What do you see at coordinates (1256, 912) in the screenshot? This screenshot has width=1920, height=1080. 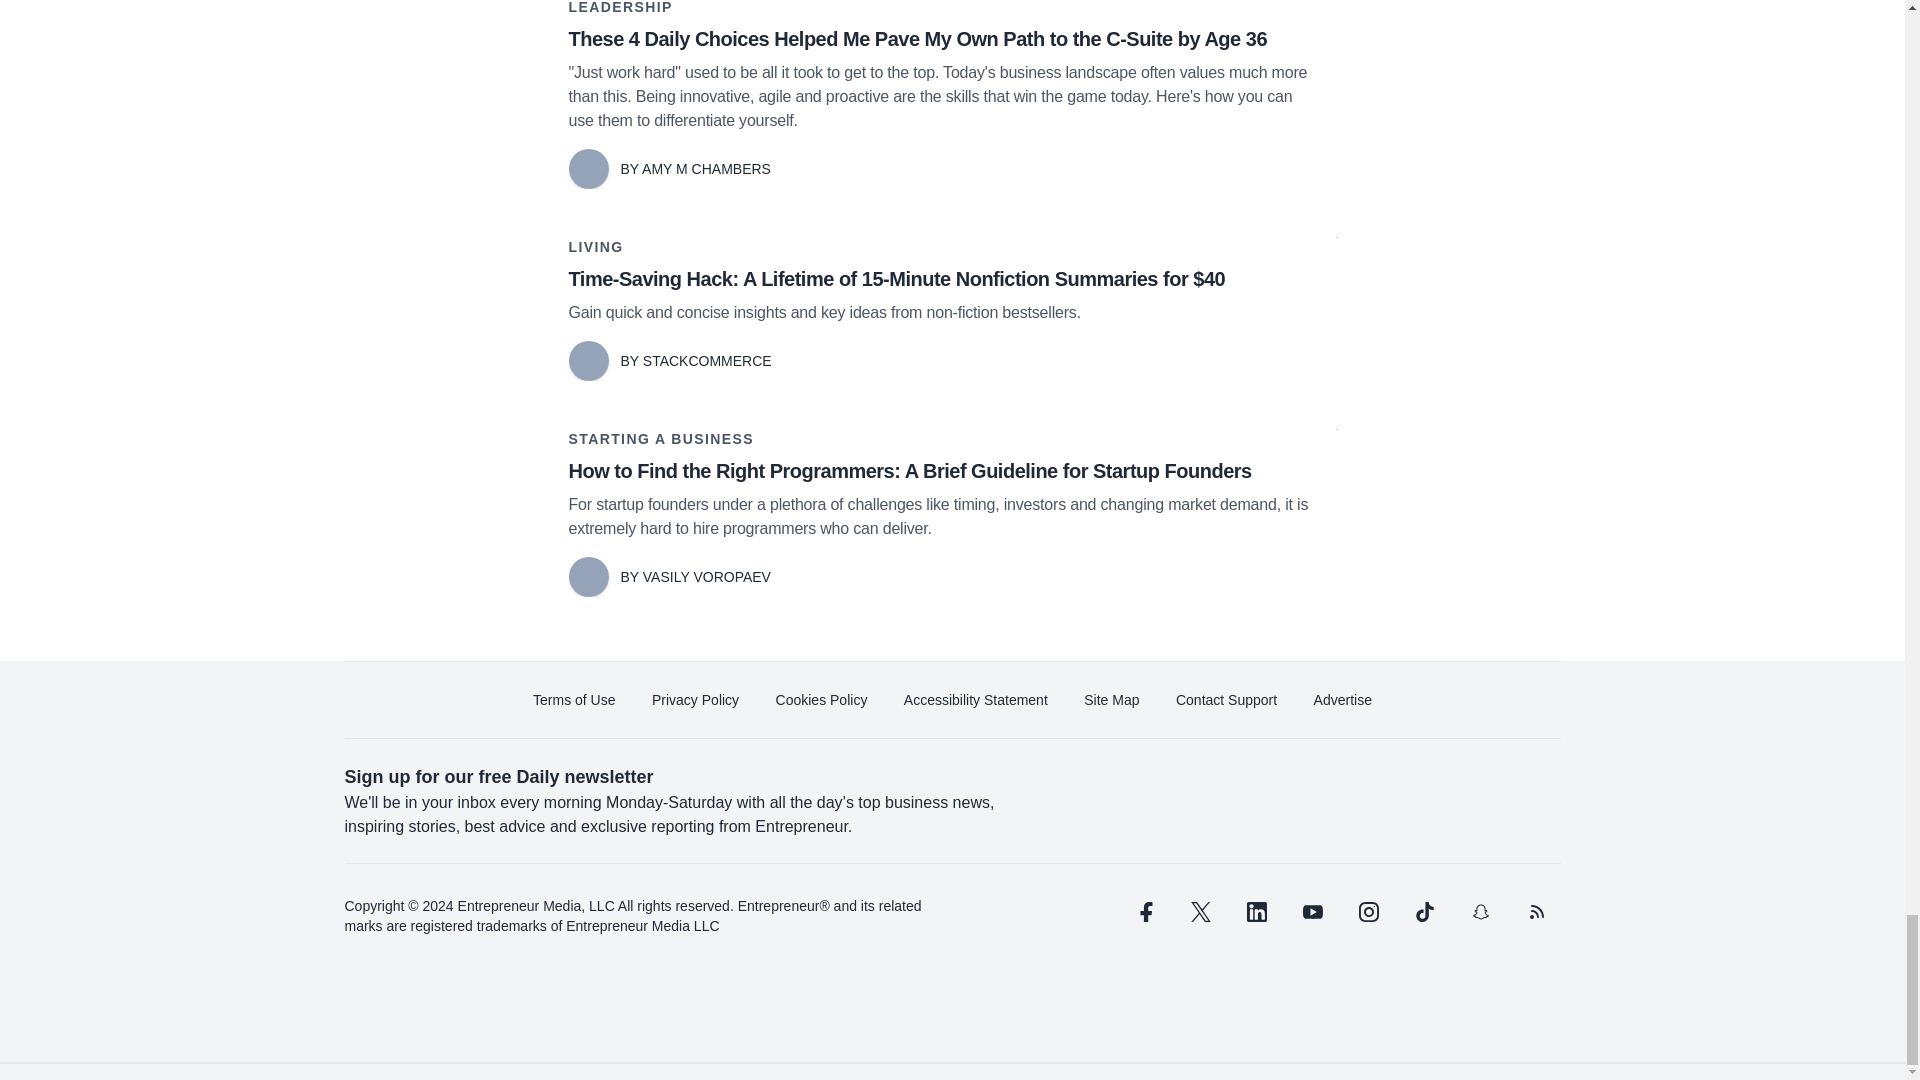 I see `linkedin` at bounding box center [1256, 912].